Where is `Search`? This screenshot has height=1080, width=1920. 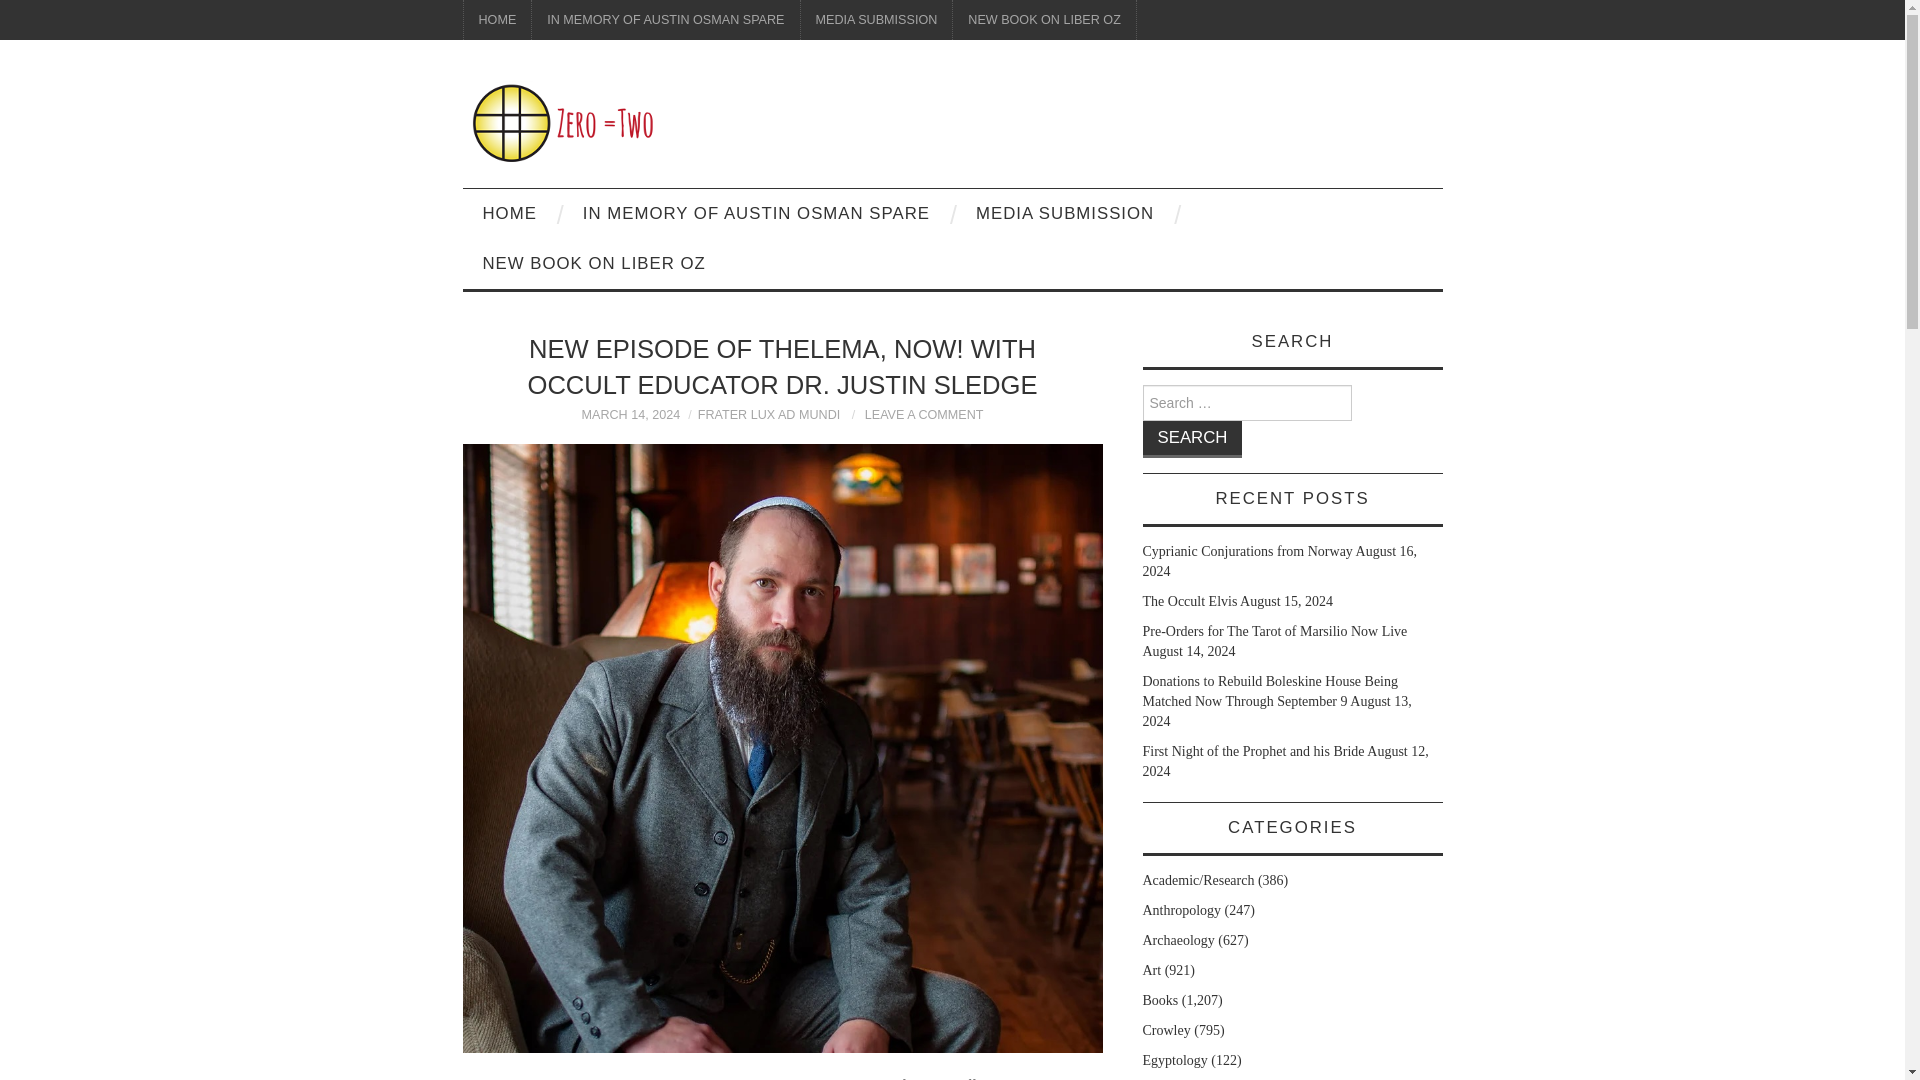 Search is located at coordinates (1192, 439).